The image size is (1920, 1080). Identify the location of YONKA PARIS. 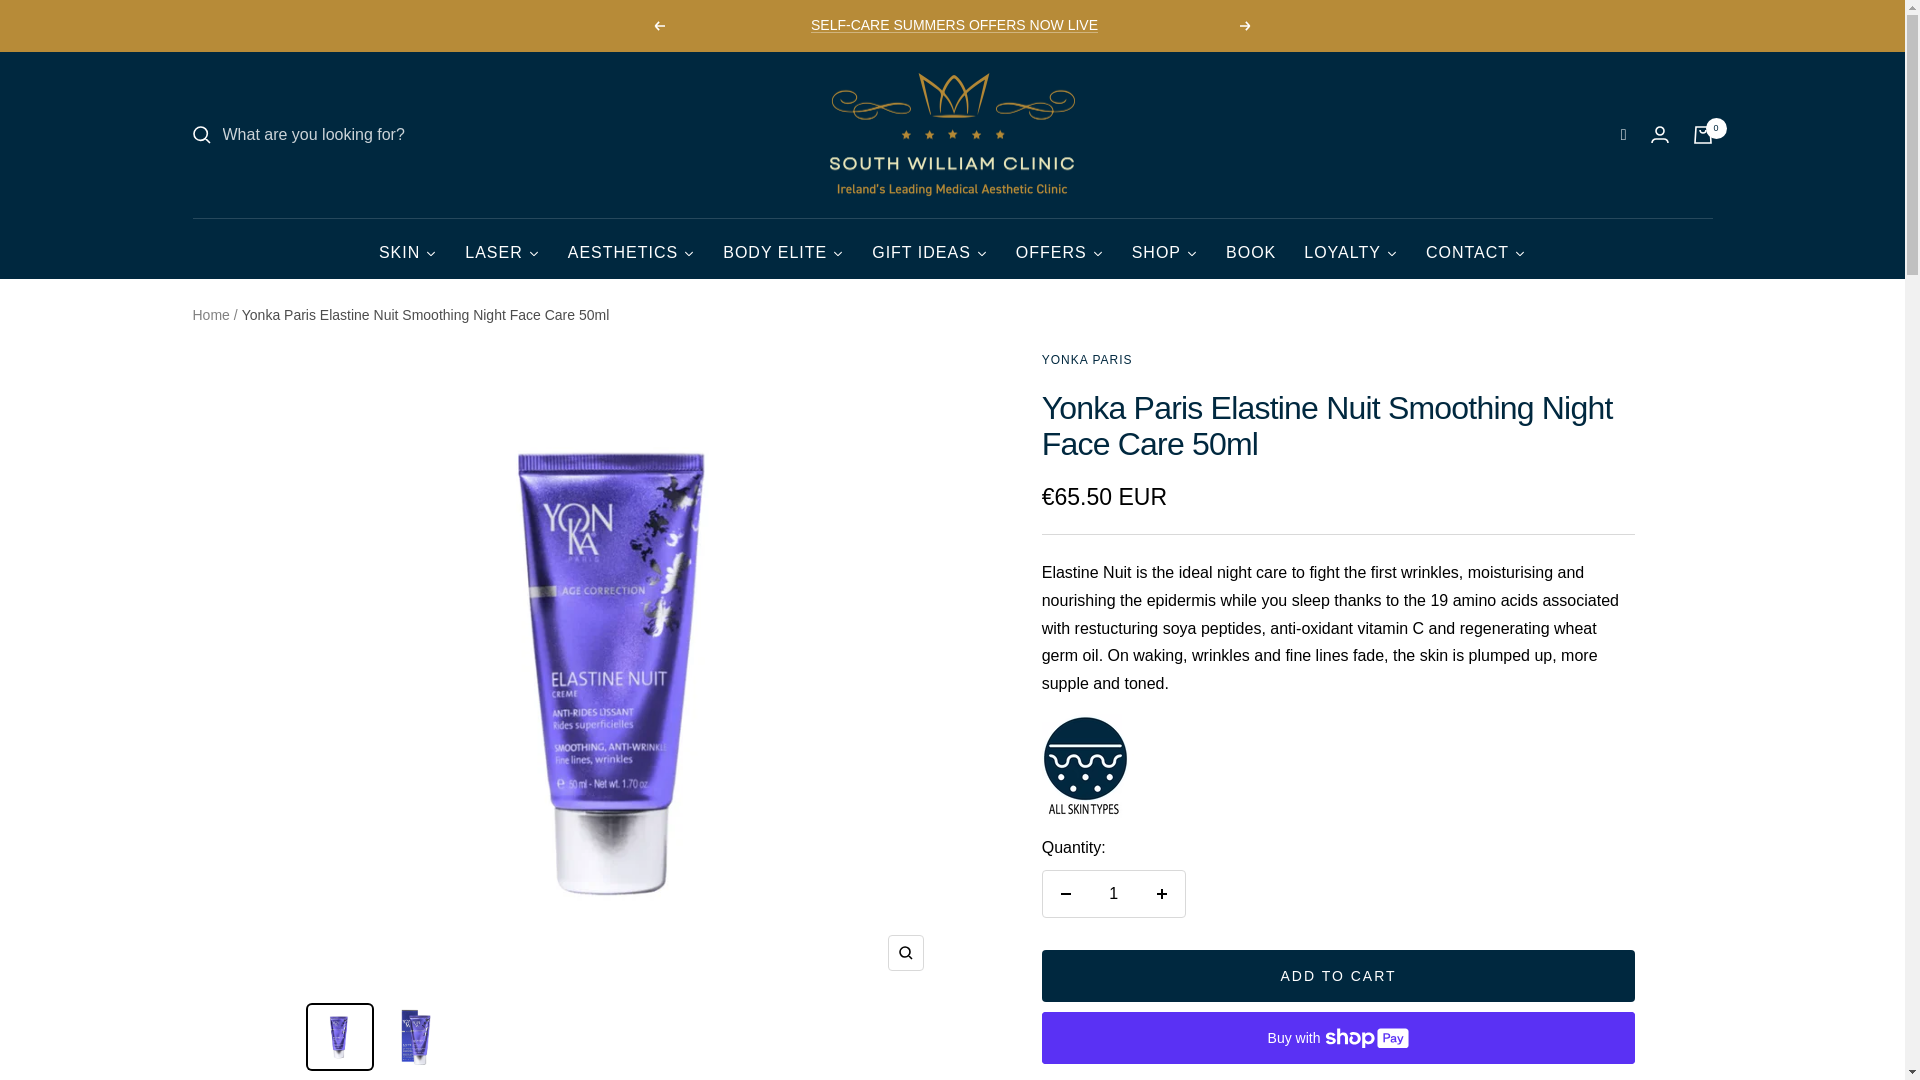
(1087, 360).